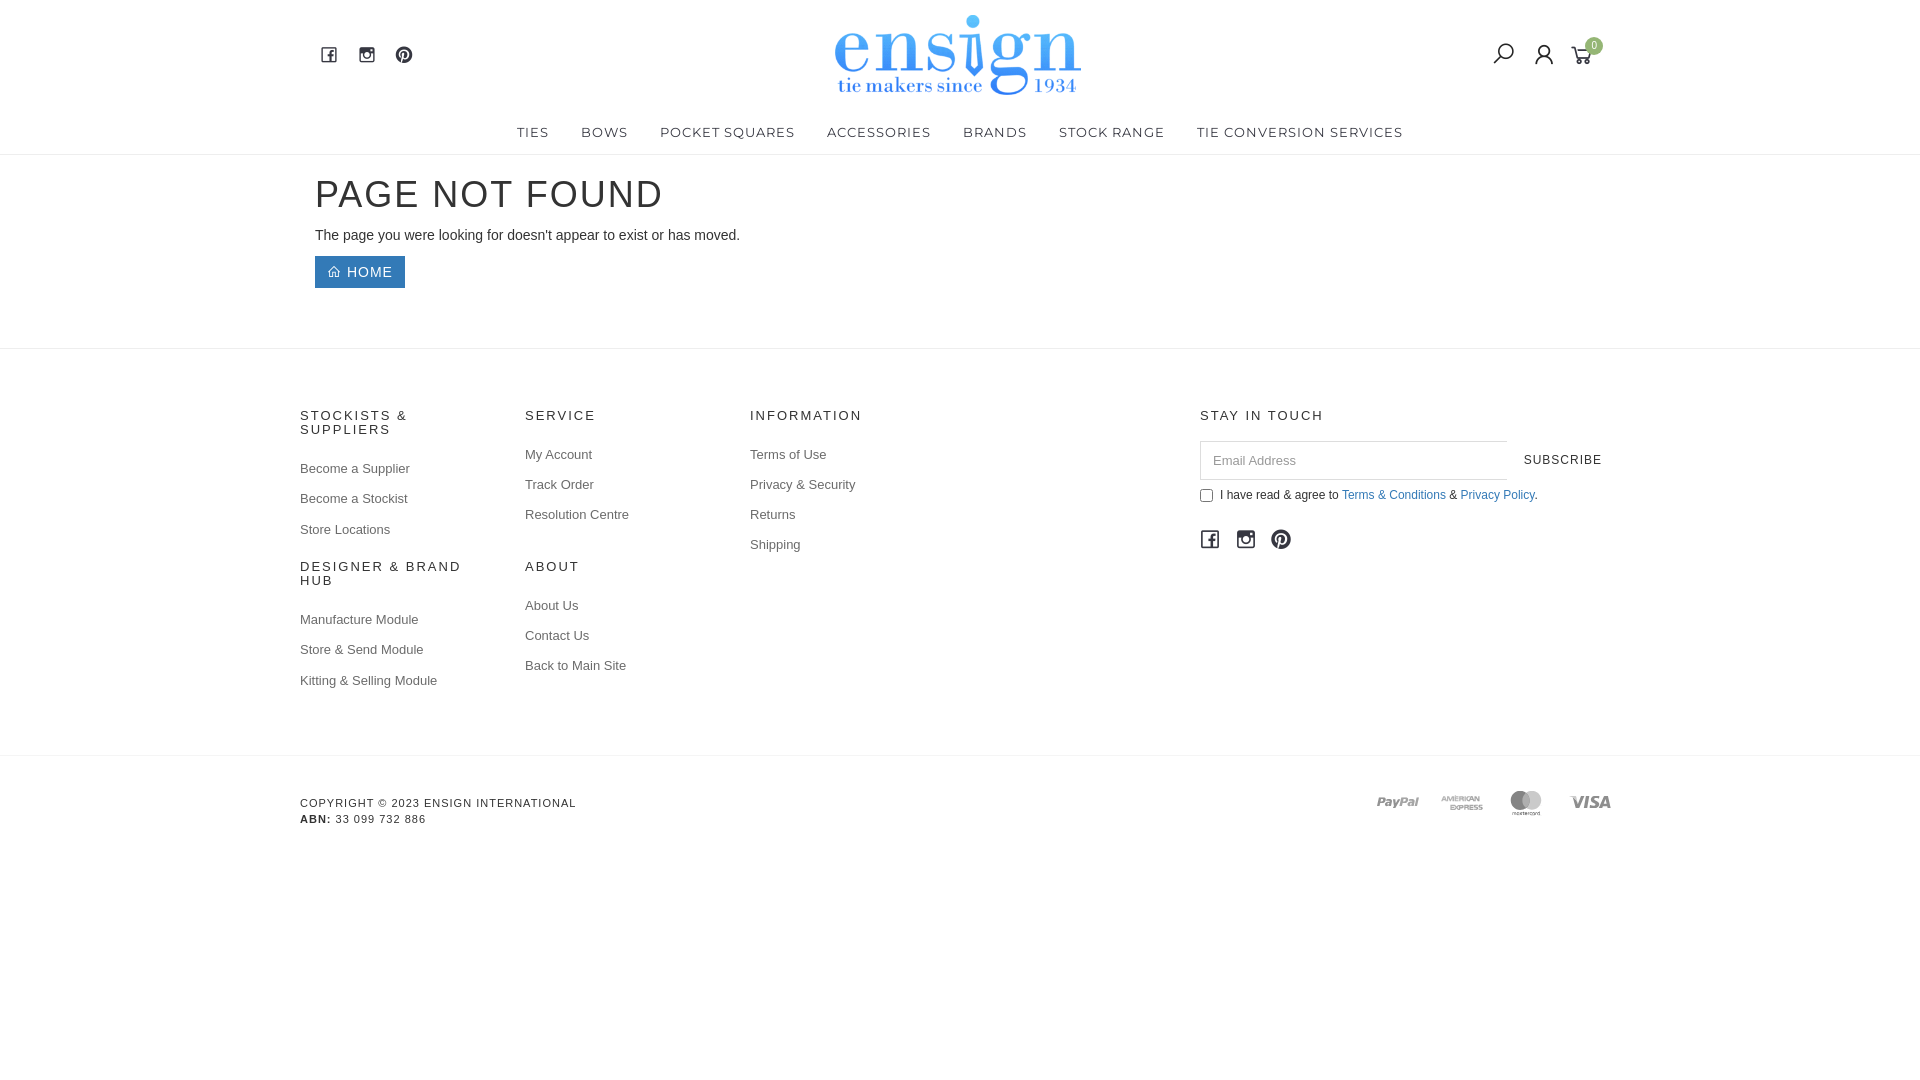  I want to click on HOME, so click(360, 272).